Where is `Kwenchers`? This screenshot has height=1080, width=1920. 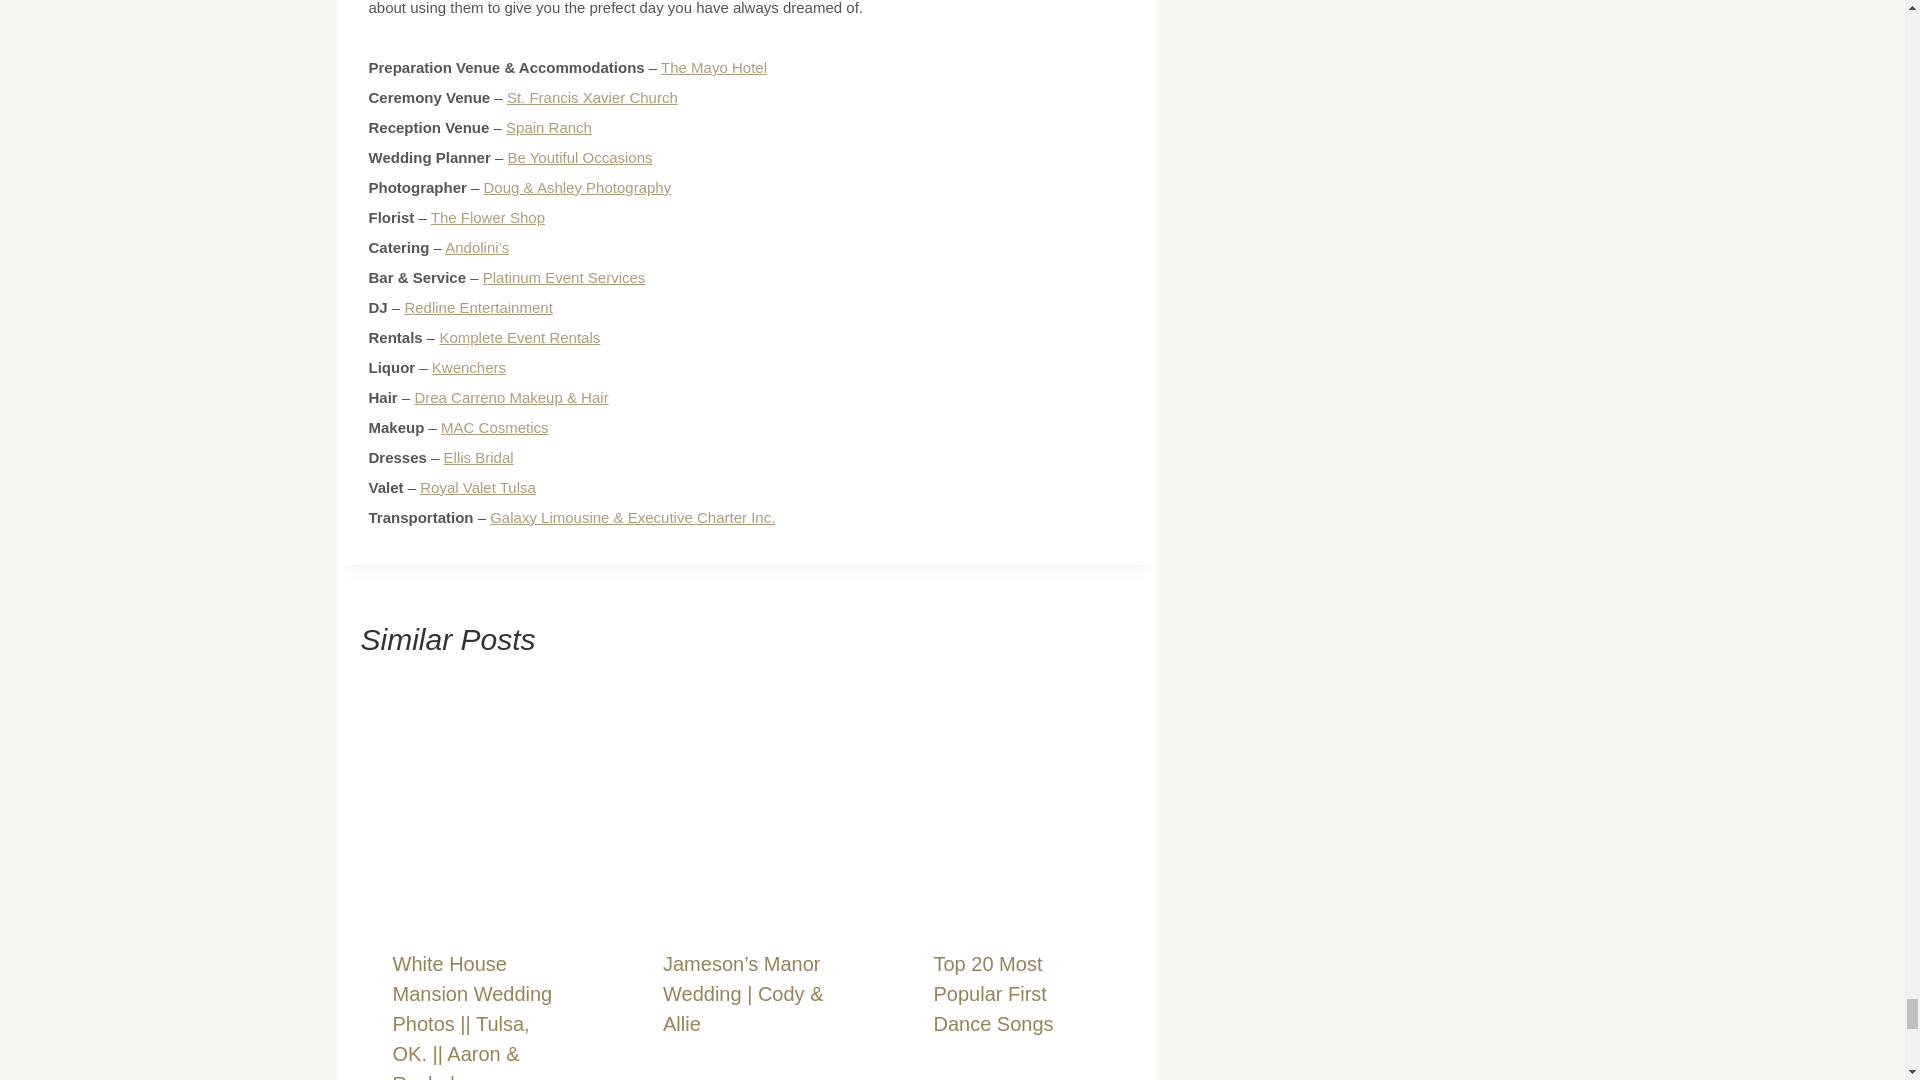
Kwenchers is located at coordinates (469, 366).